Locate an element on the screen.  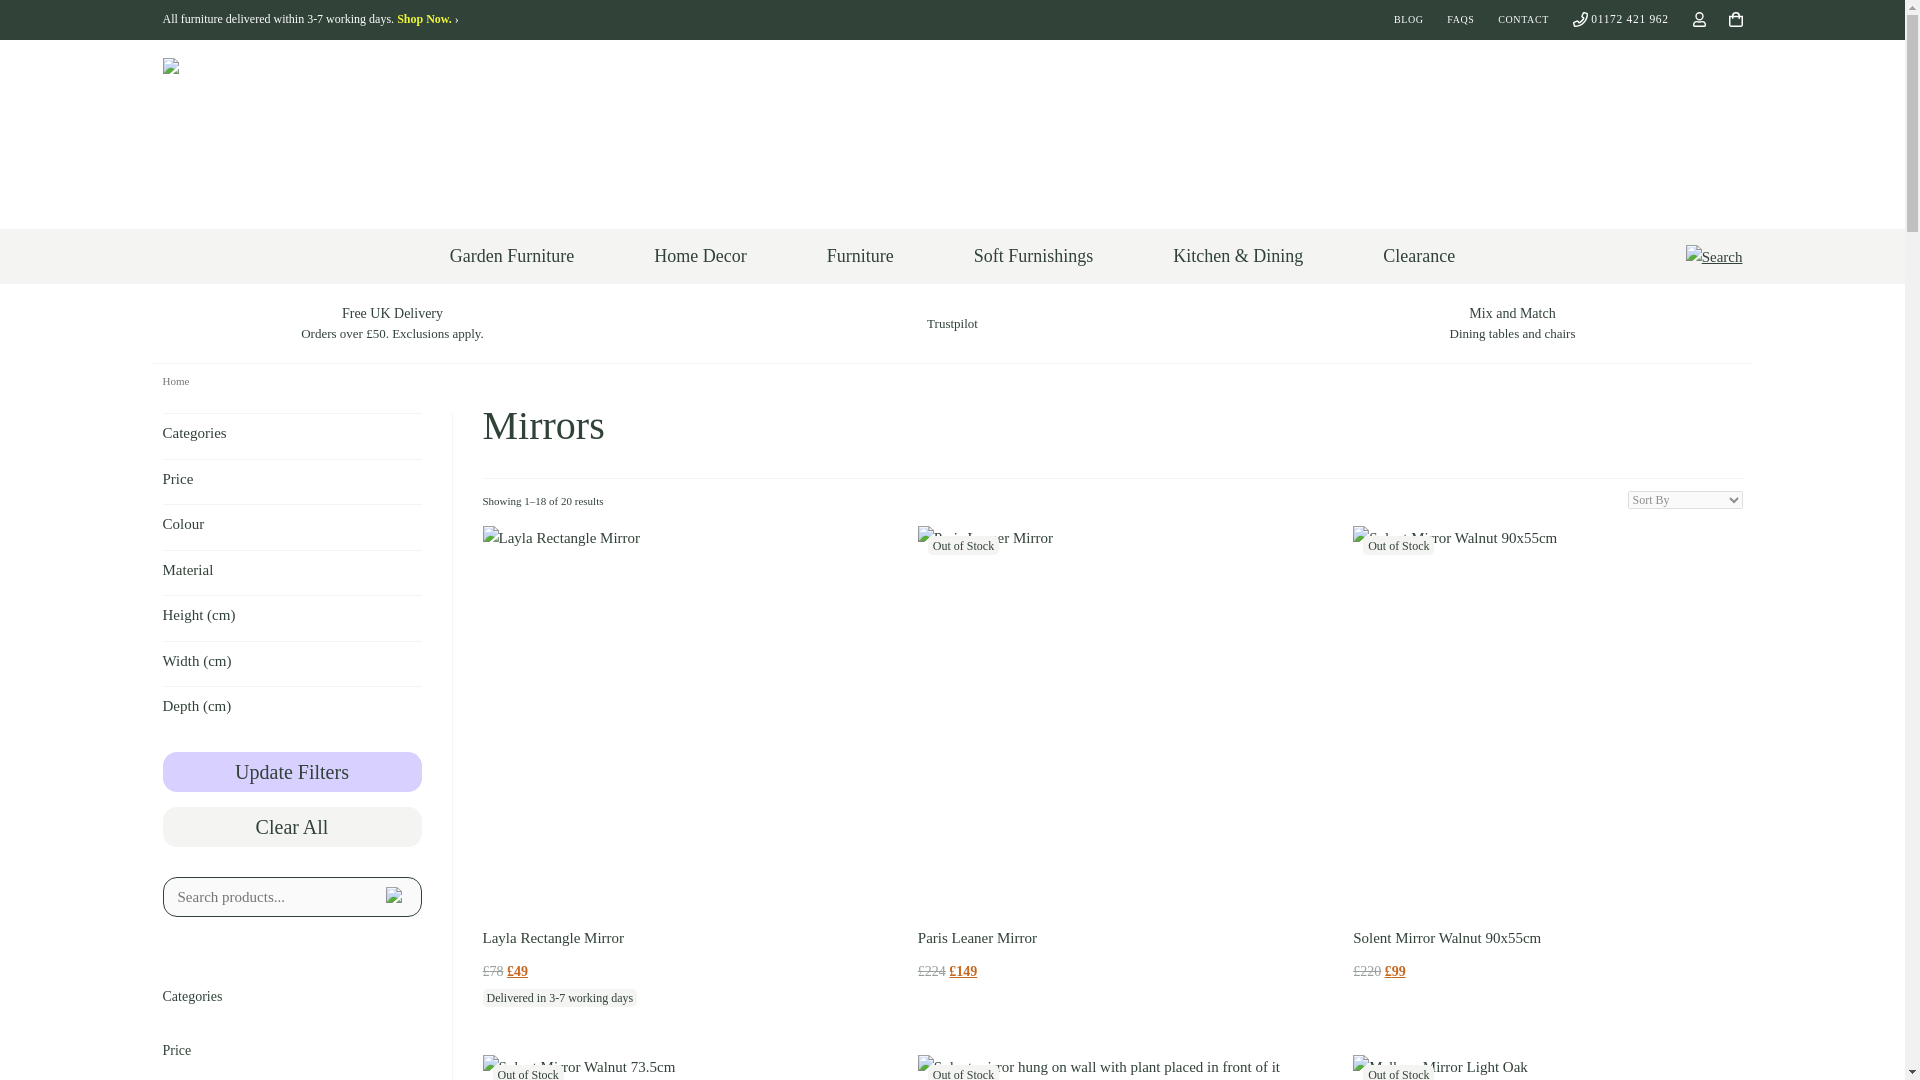
Search is located at coordinates (1714, 257).